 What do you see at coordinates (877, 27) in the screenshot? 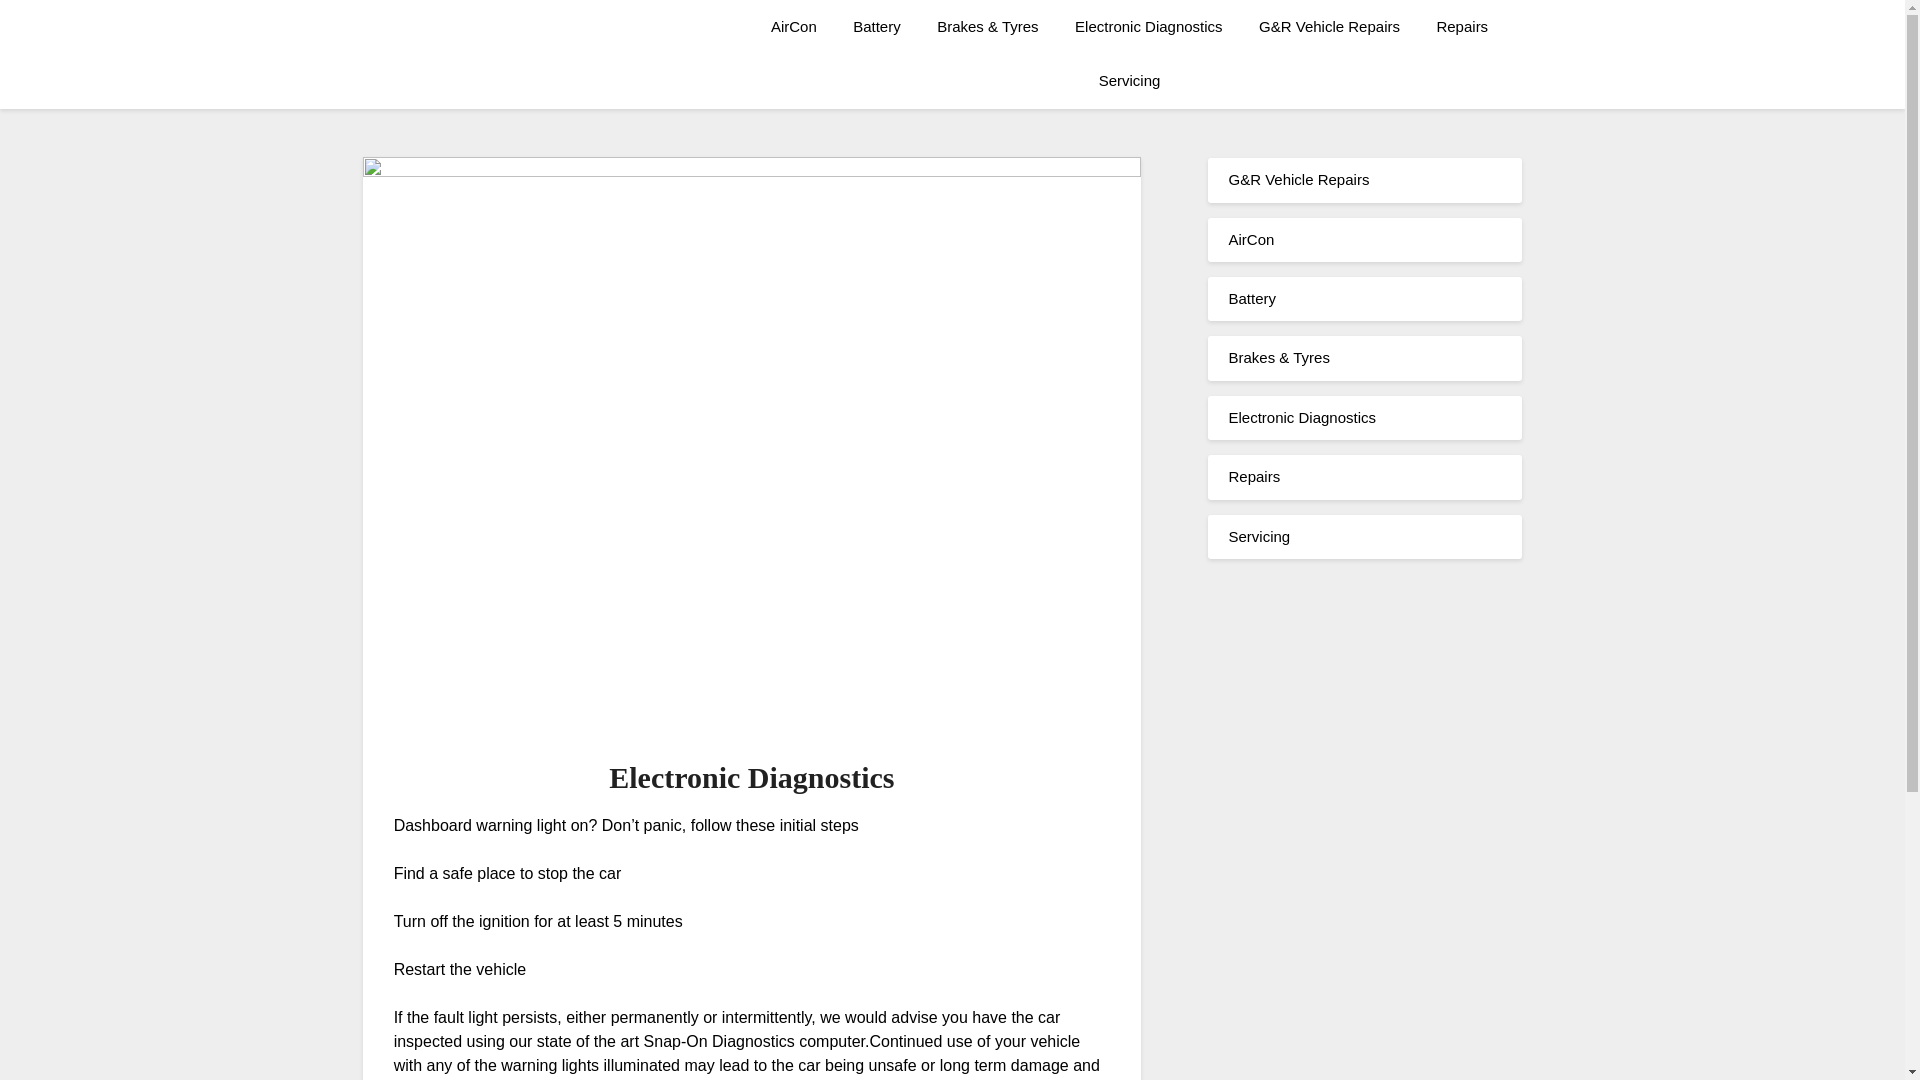
I see `Battery` at bounding box center [877, 27].